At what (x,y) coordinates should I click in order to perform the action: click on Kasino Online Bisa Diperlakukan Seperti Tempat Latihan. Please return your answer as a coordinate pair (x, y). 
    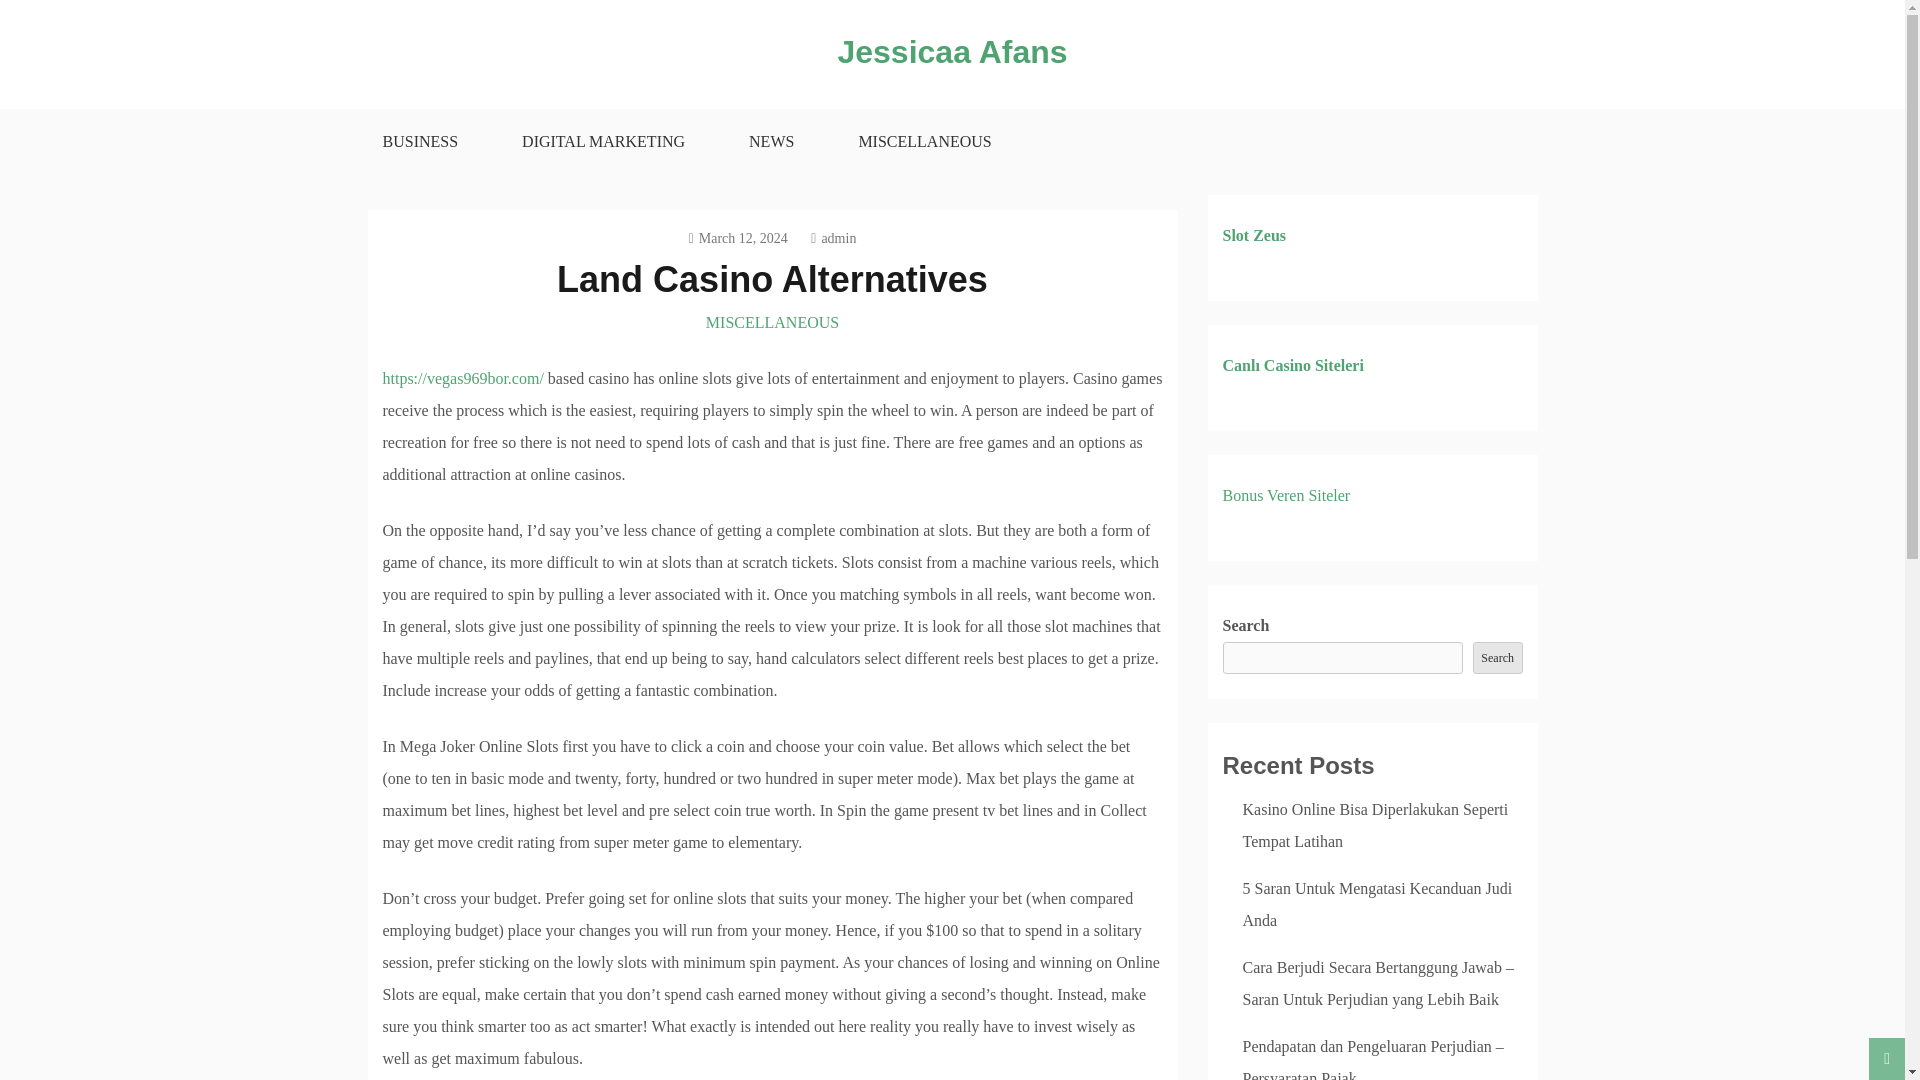
    Looking at the image, I should click on (1374, 825).